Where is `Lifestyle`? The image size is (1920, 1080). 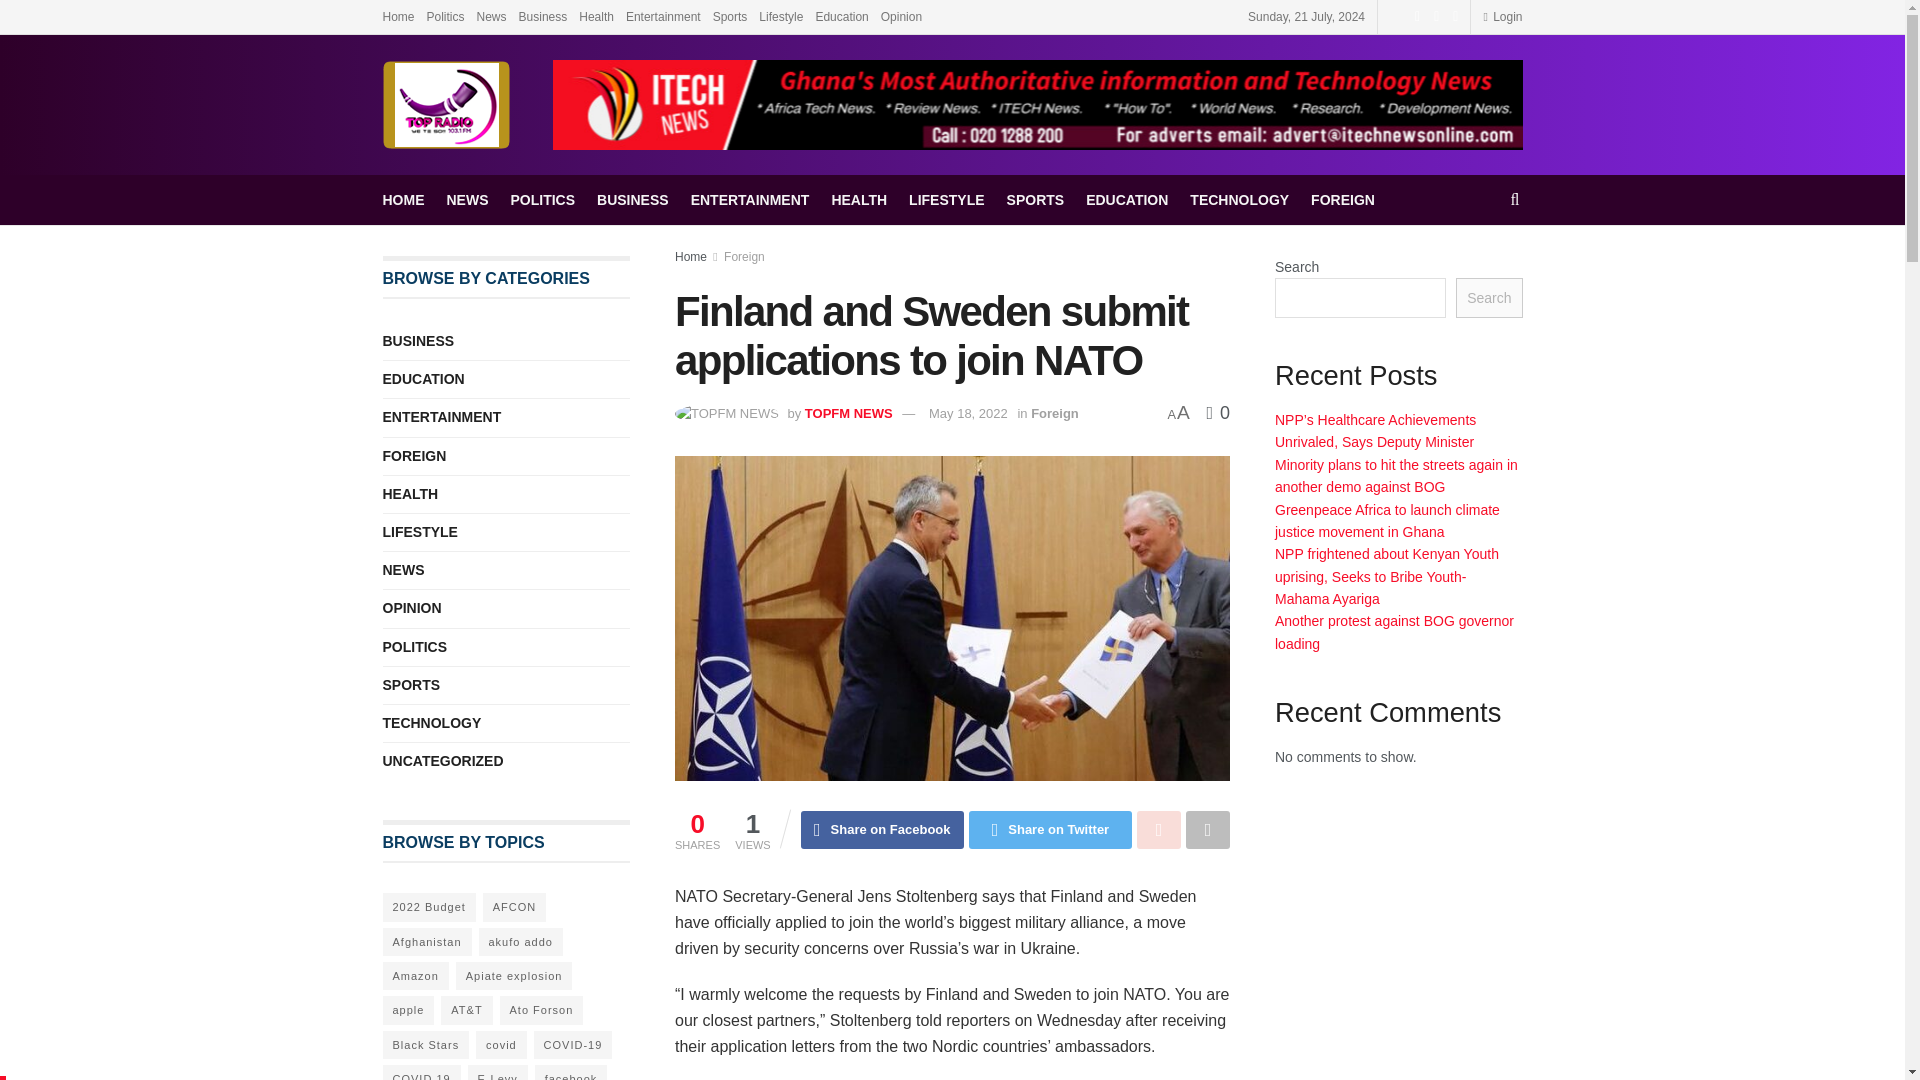 Lifestyle is located at coordinates (780, 16).